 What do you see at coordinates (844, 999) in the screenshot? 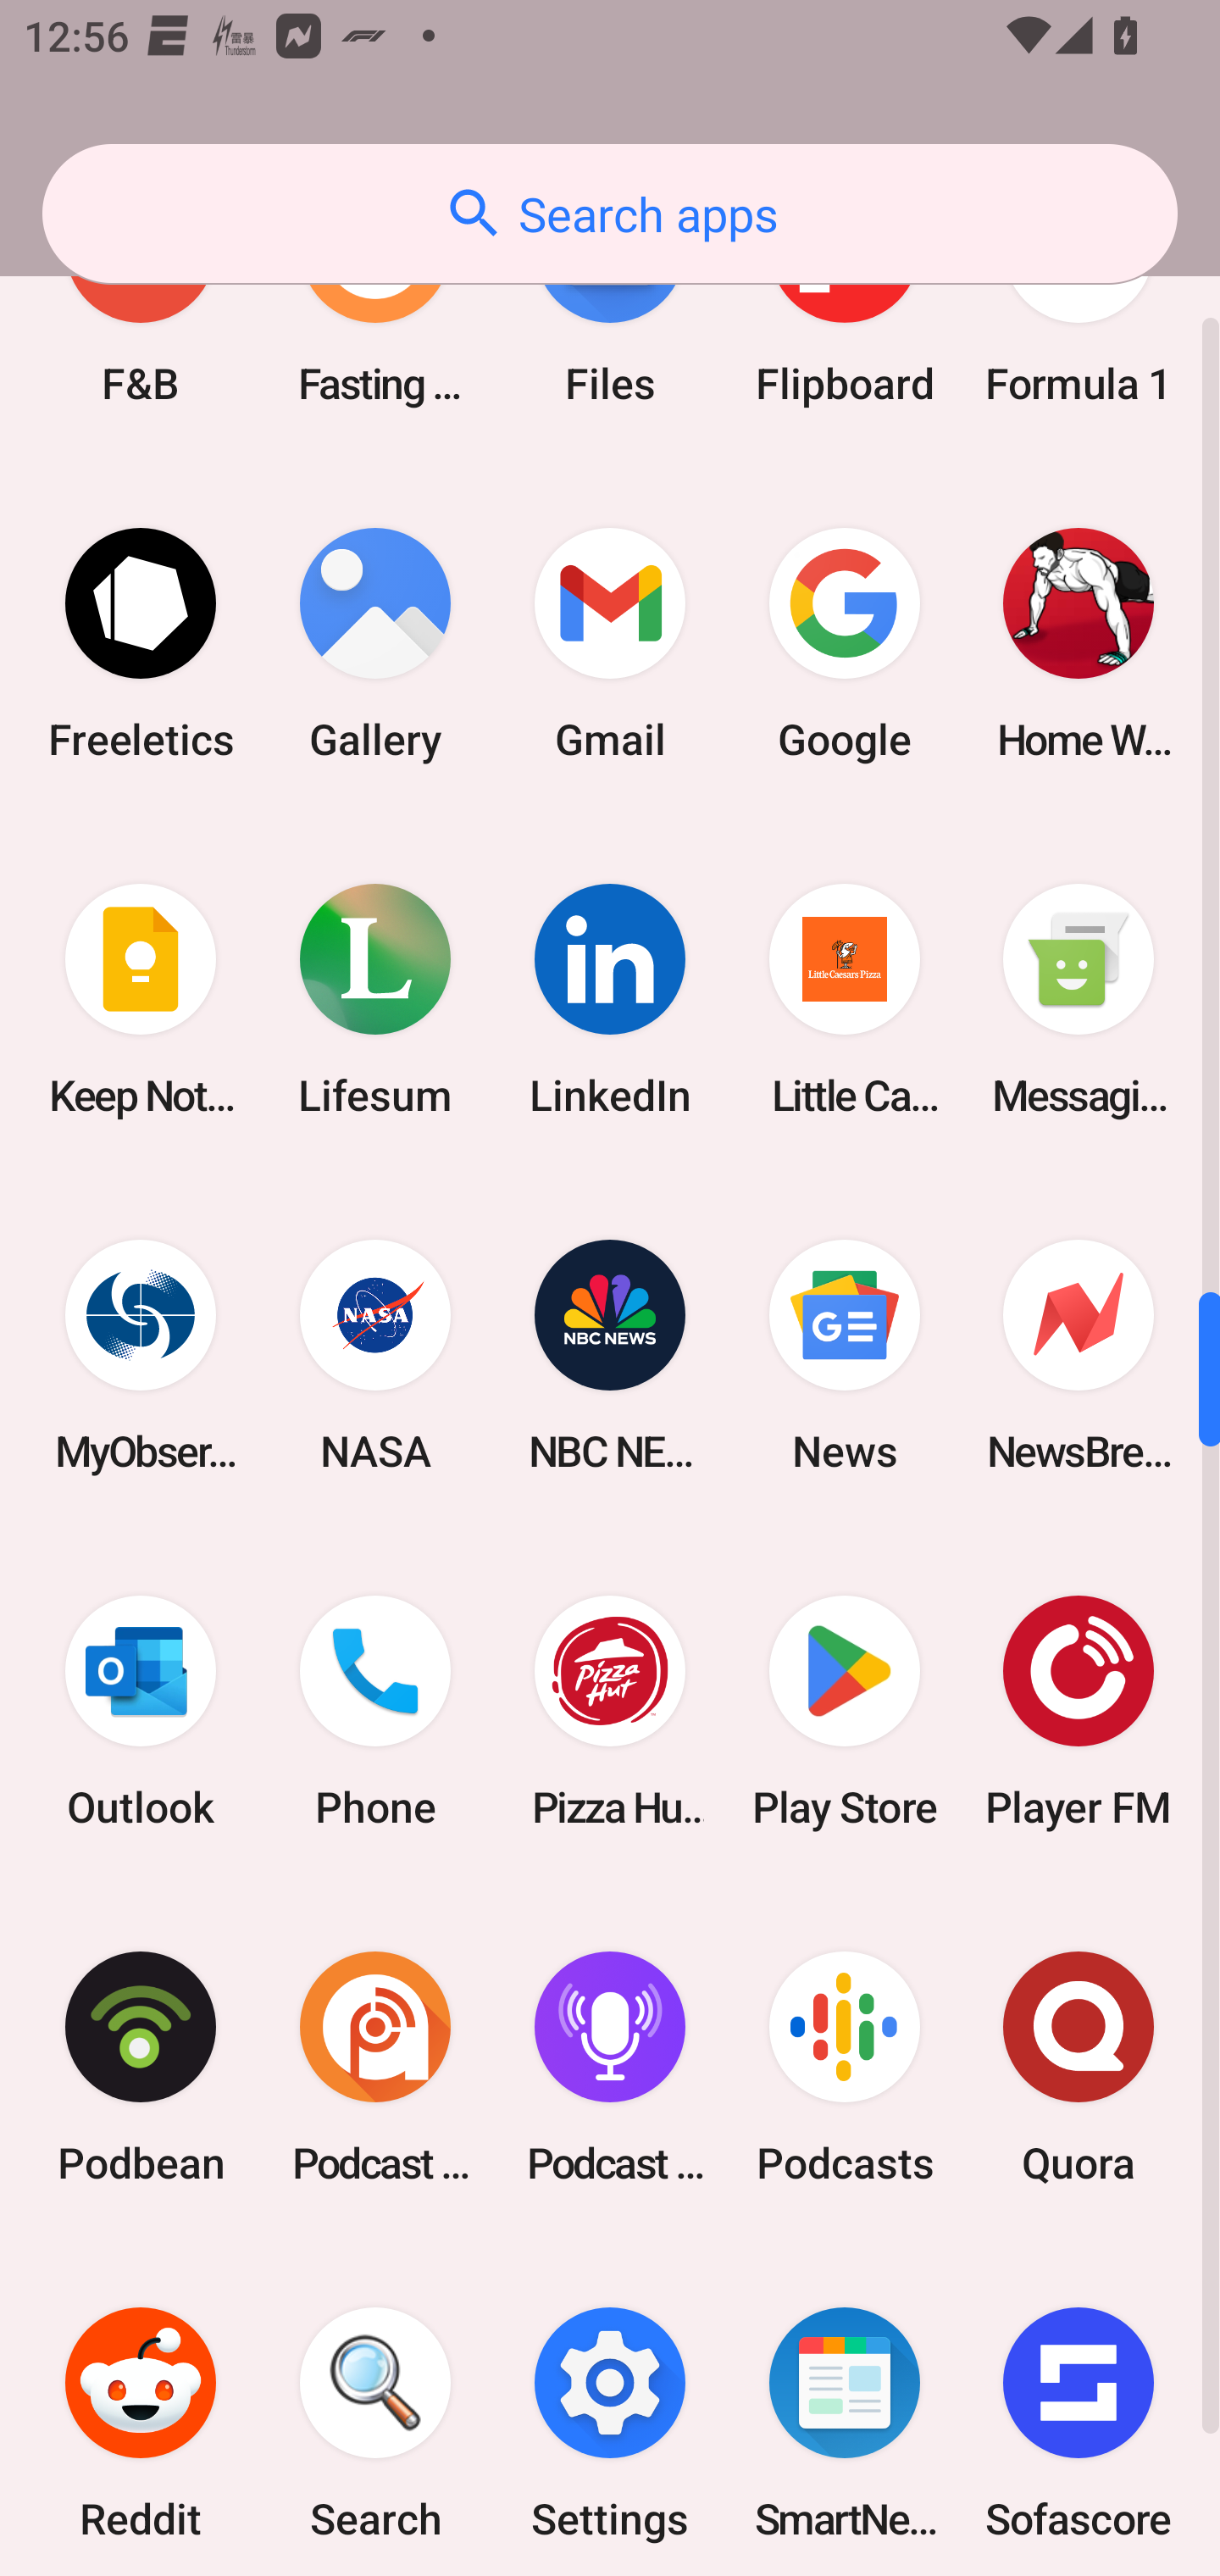
I see `Little Caesars Pizza` at bounding box center [844, 999].